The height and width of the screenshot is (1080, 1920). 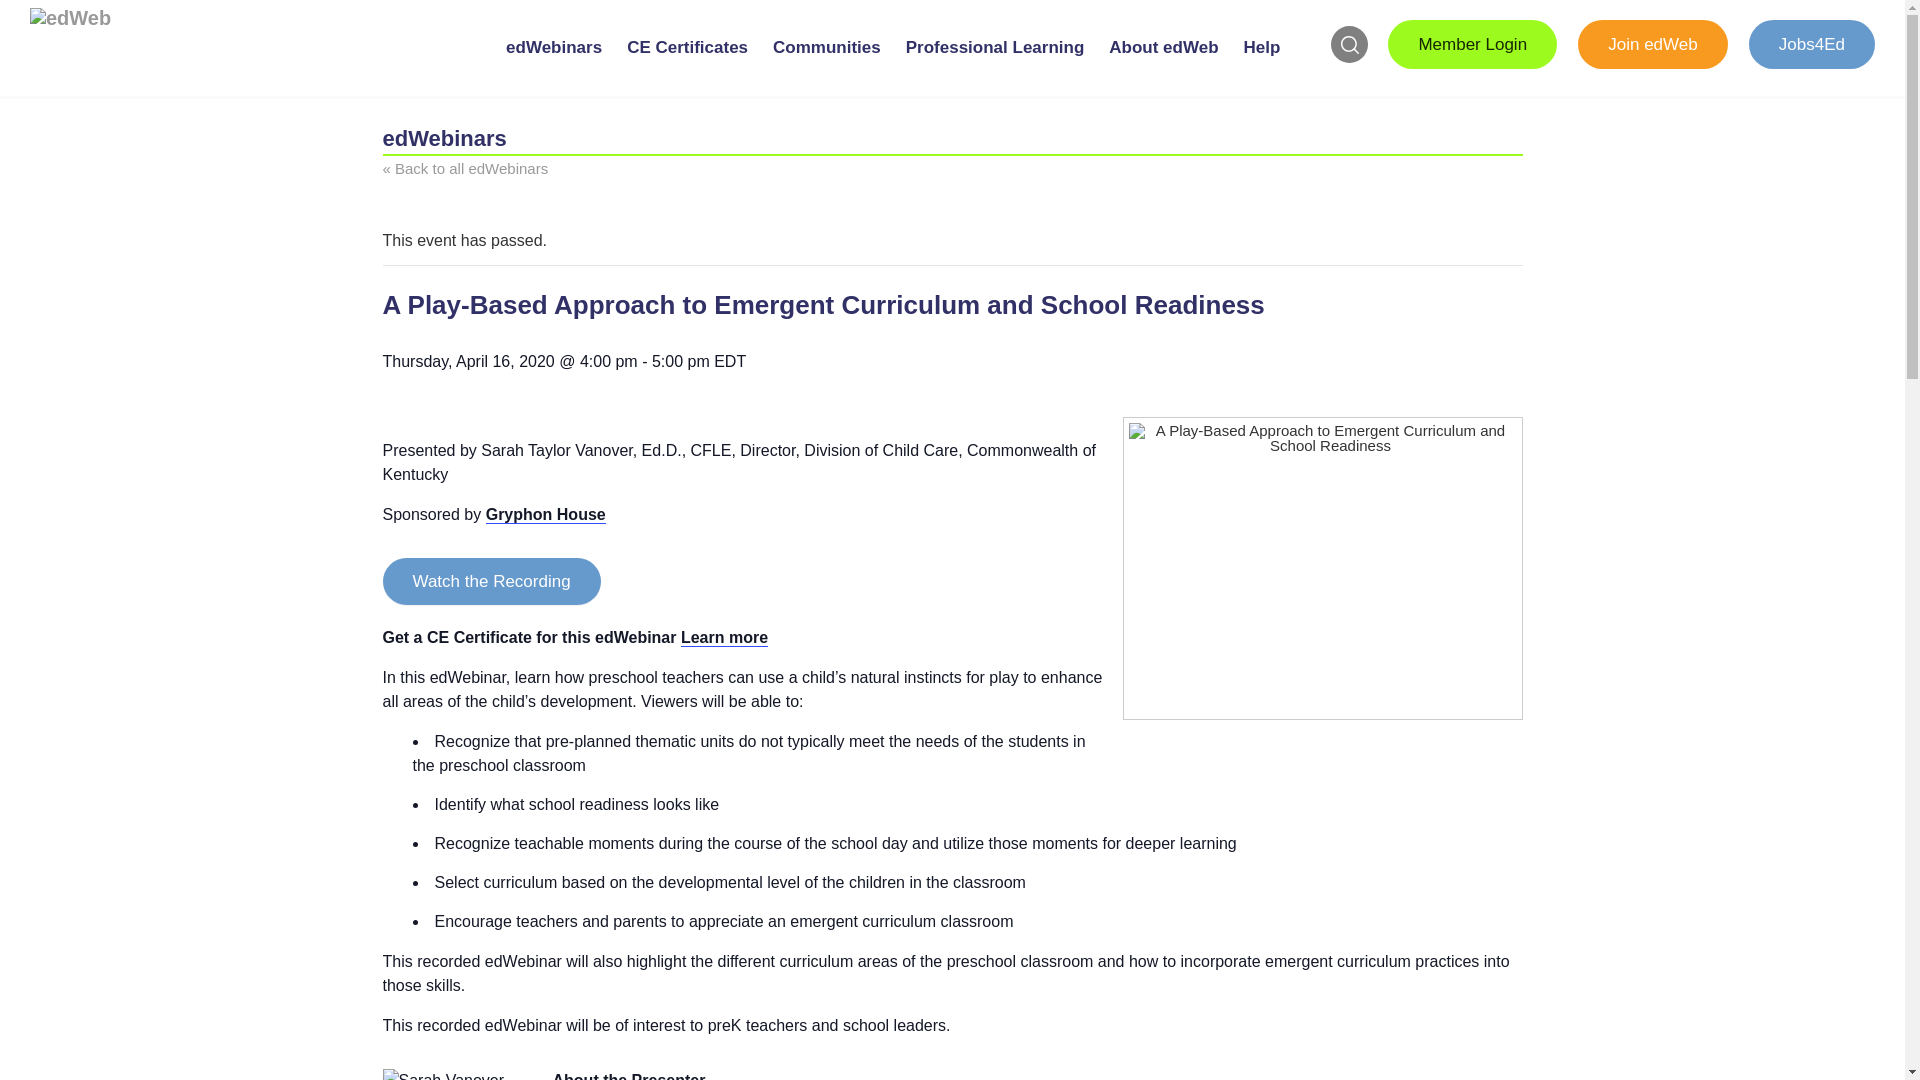 What do you see at coordinates (687, 65) in the screenshot?
I see `CE Certificates` at bounding box center [687, 65].